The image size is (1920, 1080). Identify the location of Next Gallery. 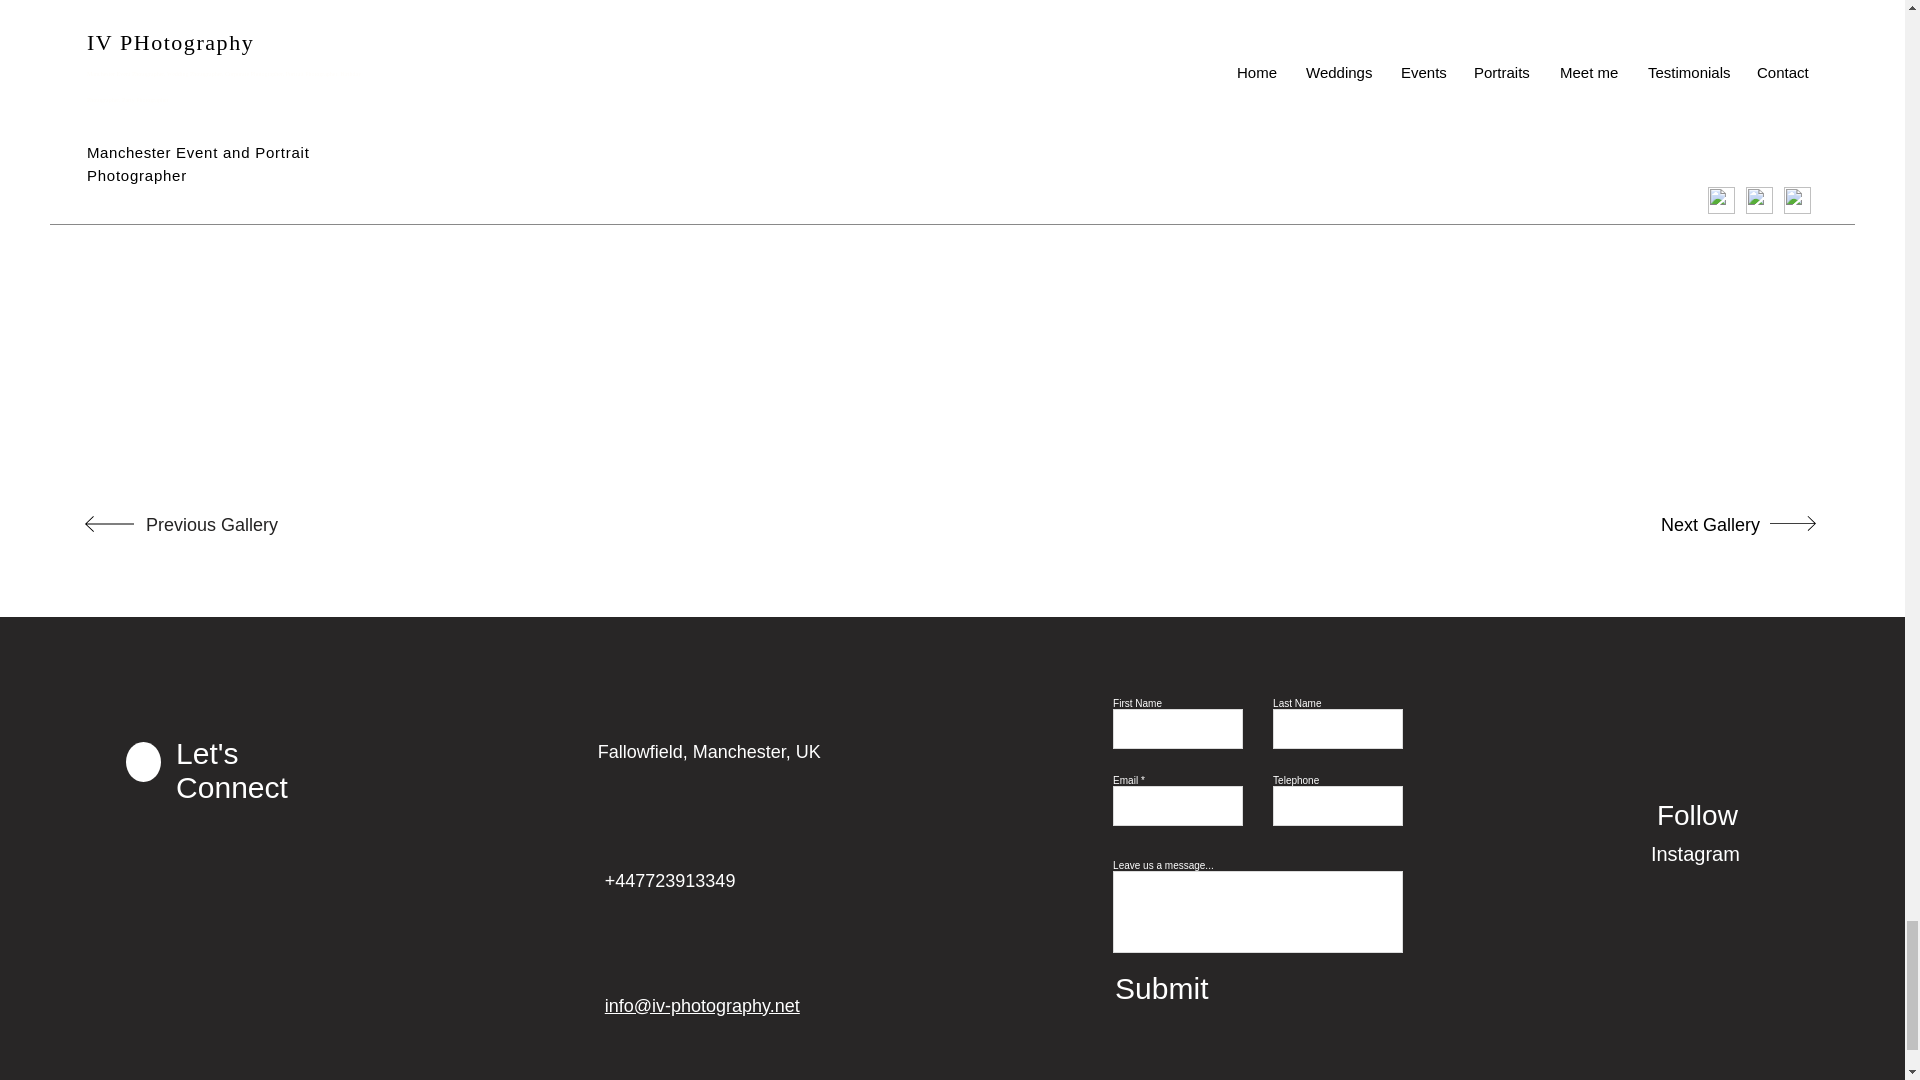
(1694, 526).